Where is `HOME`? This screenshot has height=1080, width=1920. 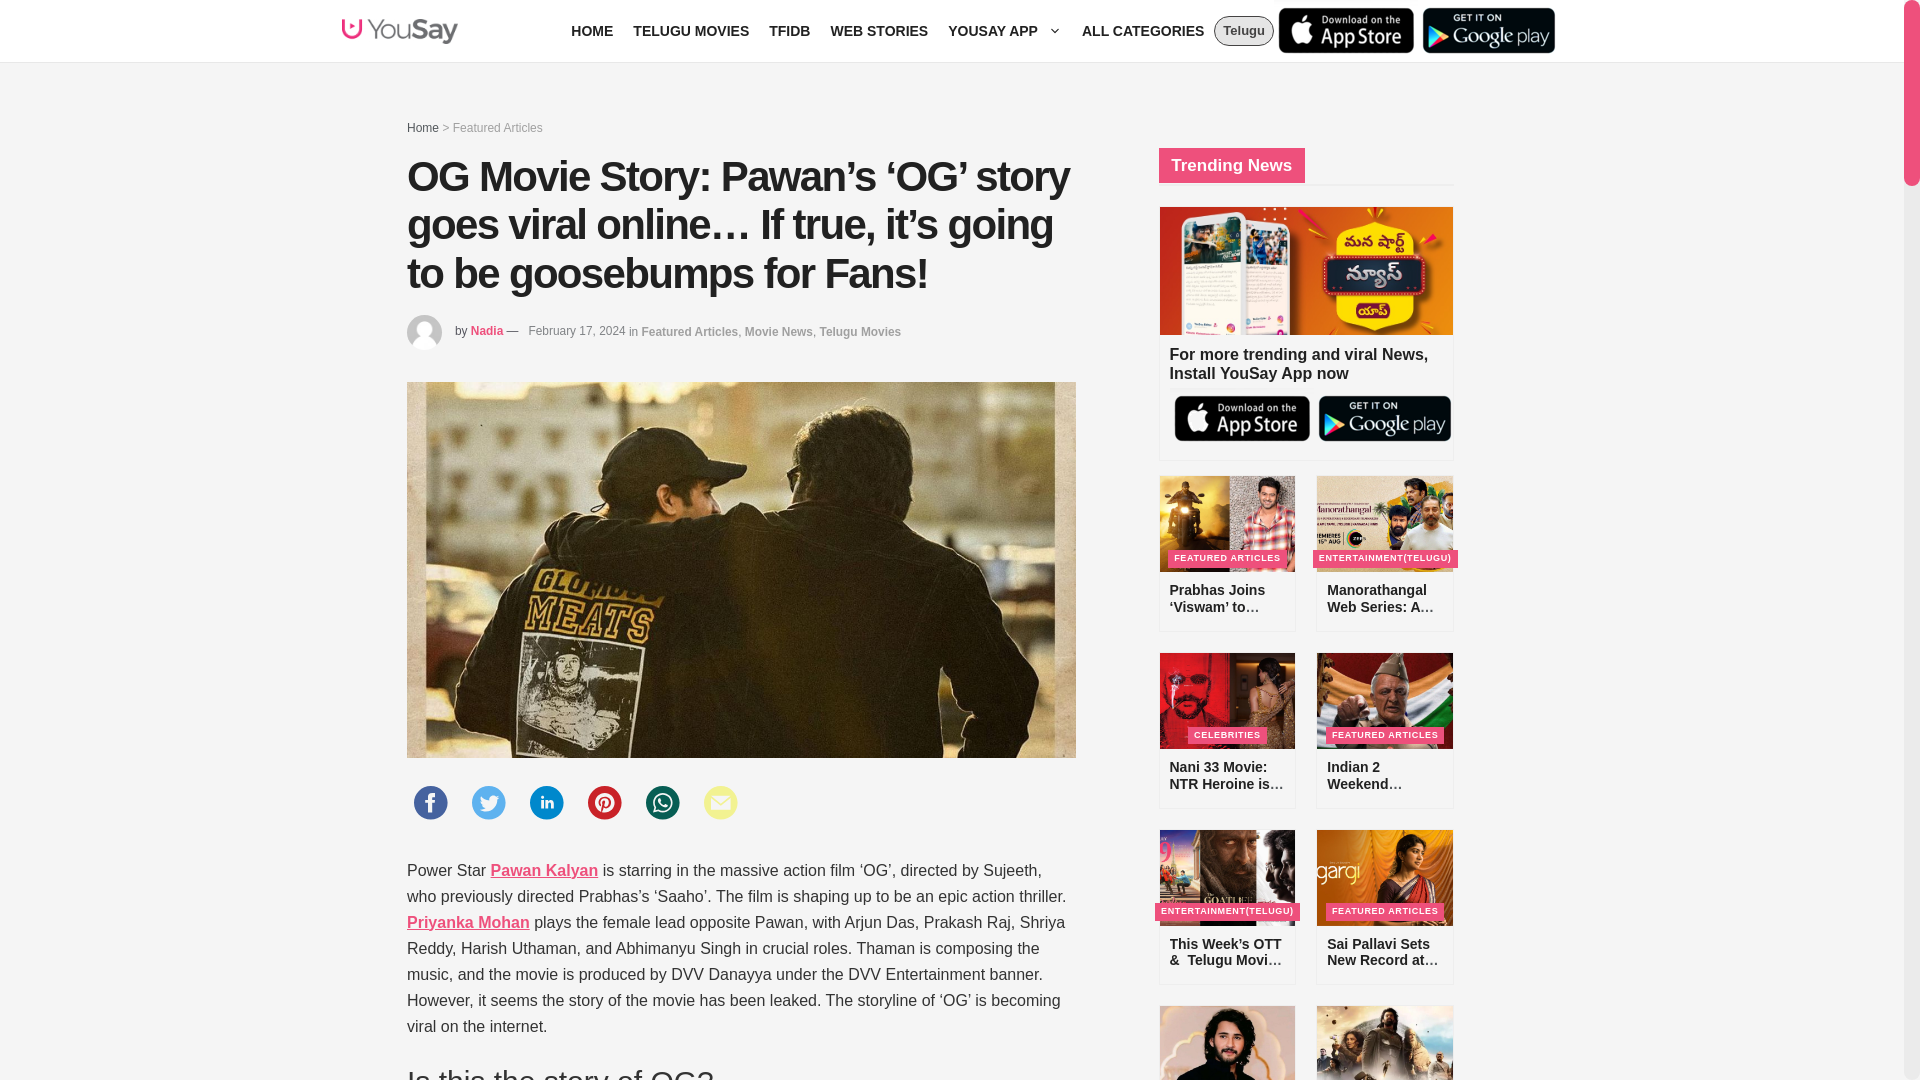
HOME is located at coordinates (591, 30).